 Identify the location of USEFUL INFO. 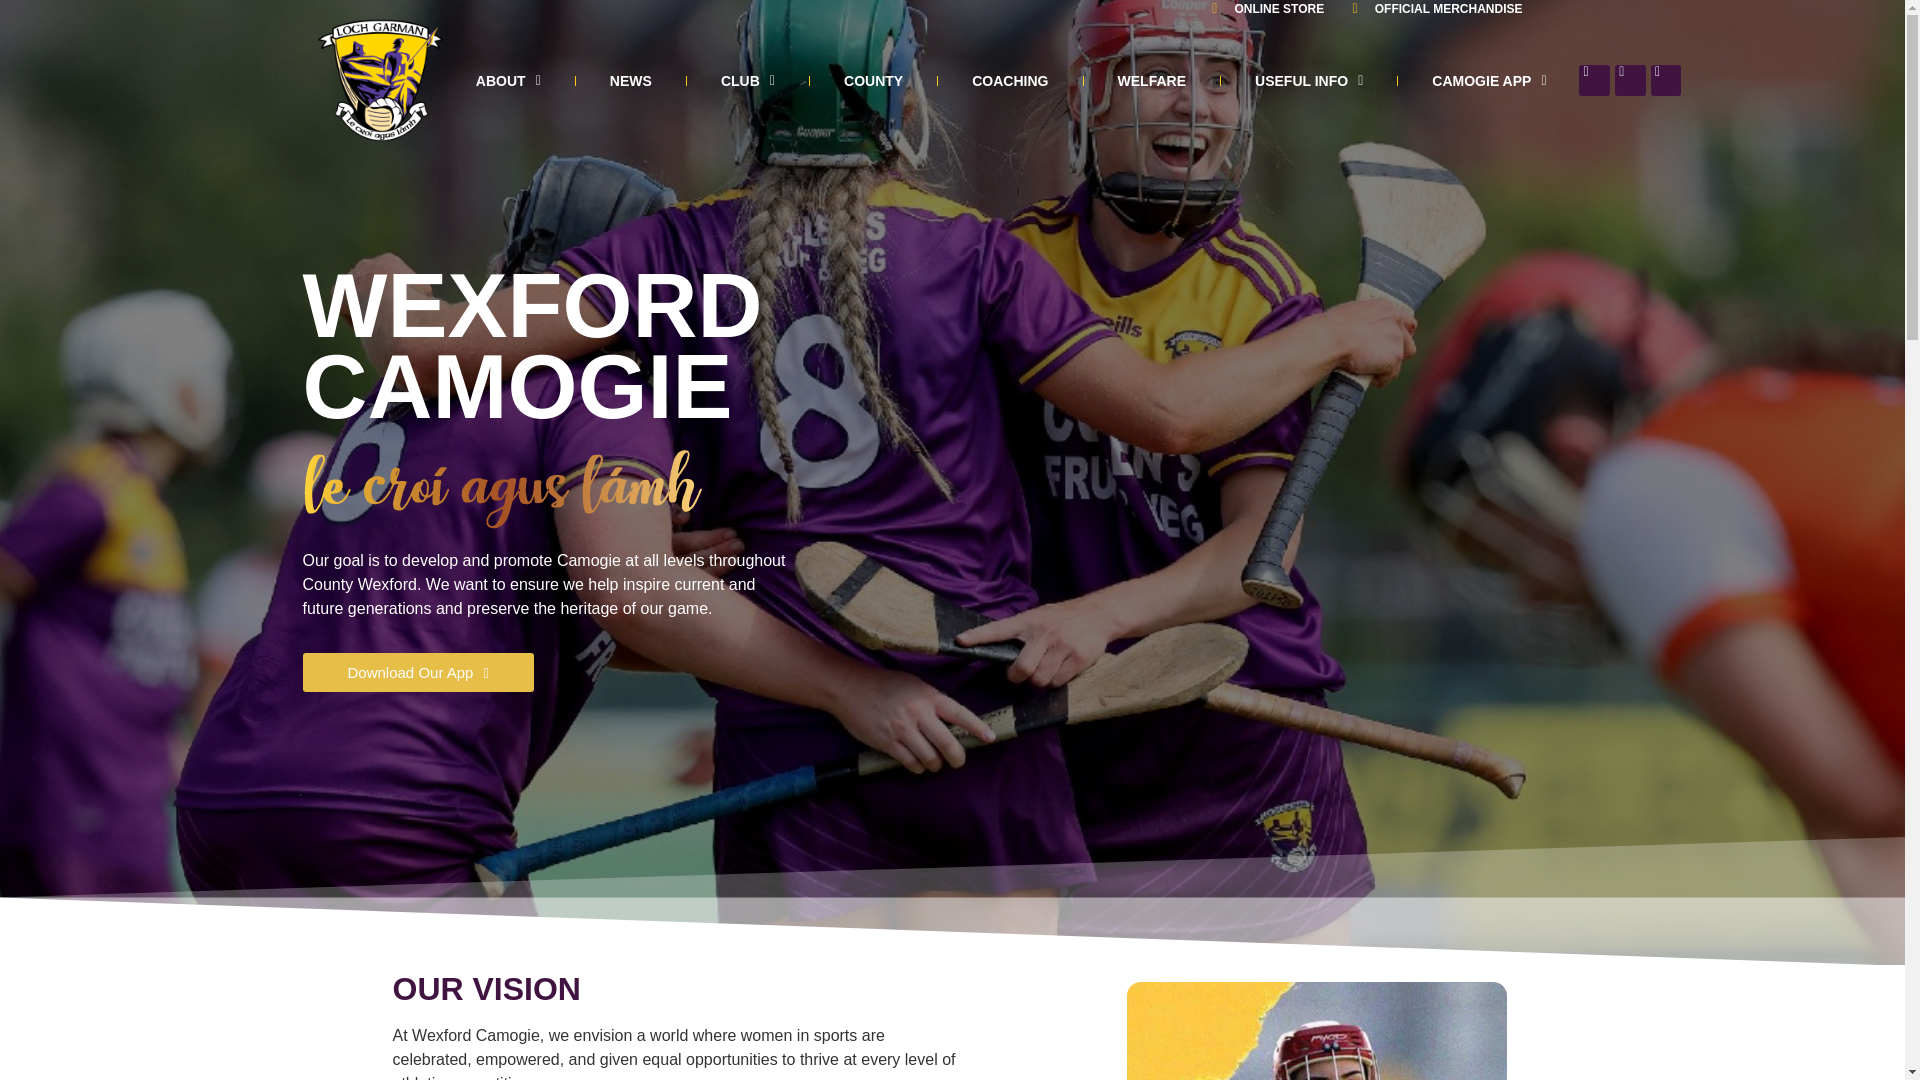
(1309, 80).